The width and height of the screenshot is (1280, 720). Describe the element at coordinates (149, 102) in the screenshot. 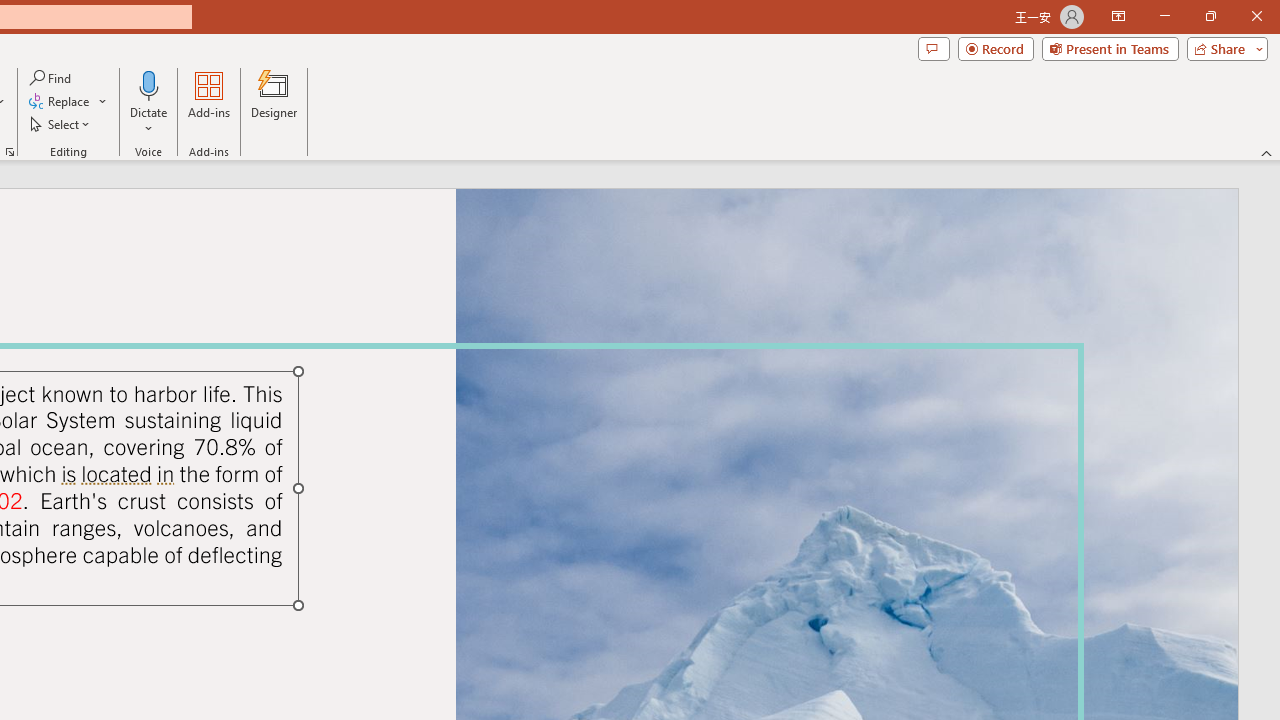

I see `Dictate` at that location.